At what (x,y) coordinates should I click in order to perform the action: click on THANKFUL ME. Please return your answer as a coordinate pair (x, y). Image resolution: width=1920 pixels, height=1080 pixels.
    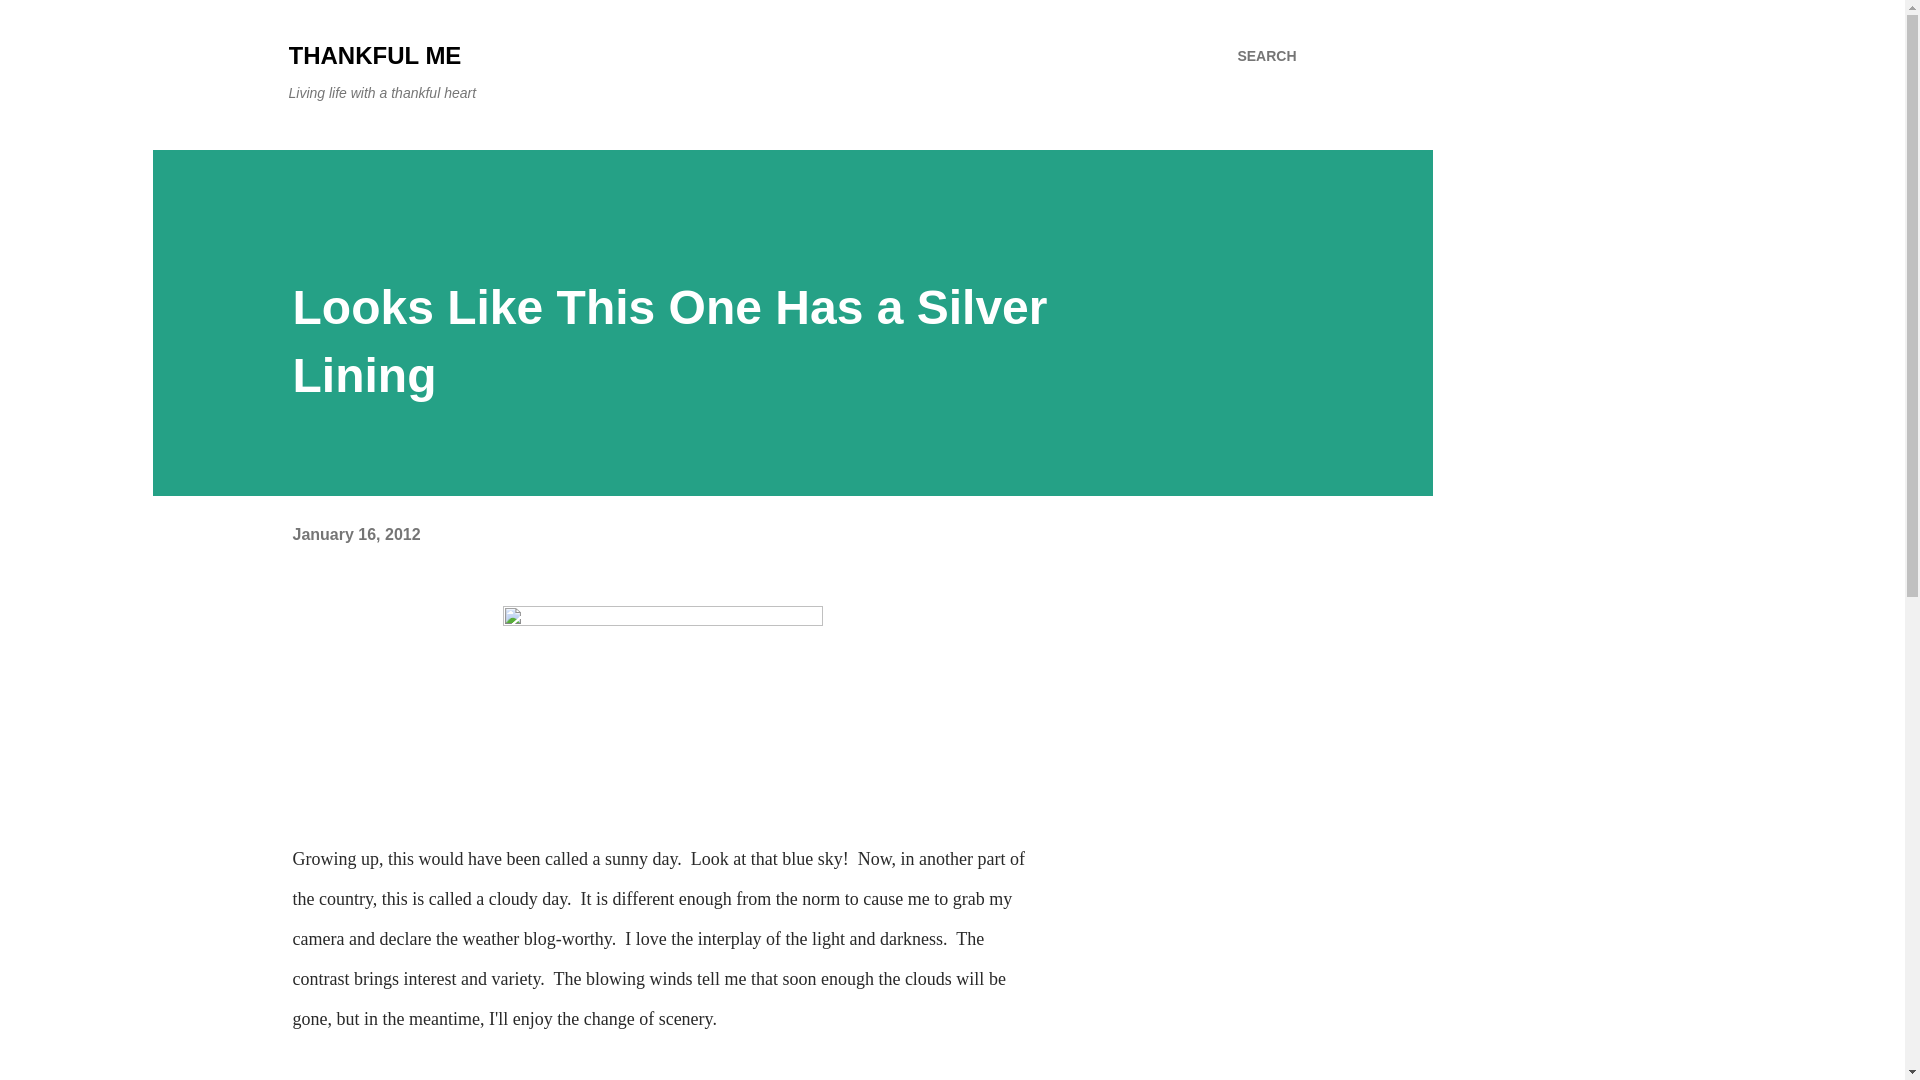
    Looking at the image, I should click on (374, 56).